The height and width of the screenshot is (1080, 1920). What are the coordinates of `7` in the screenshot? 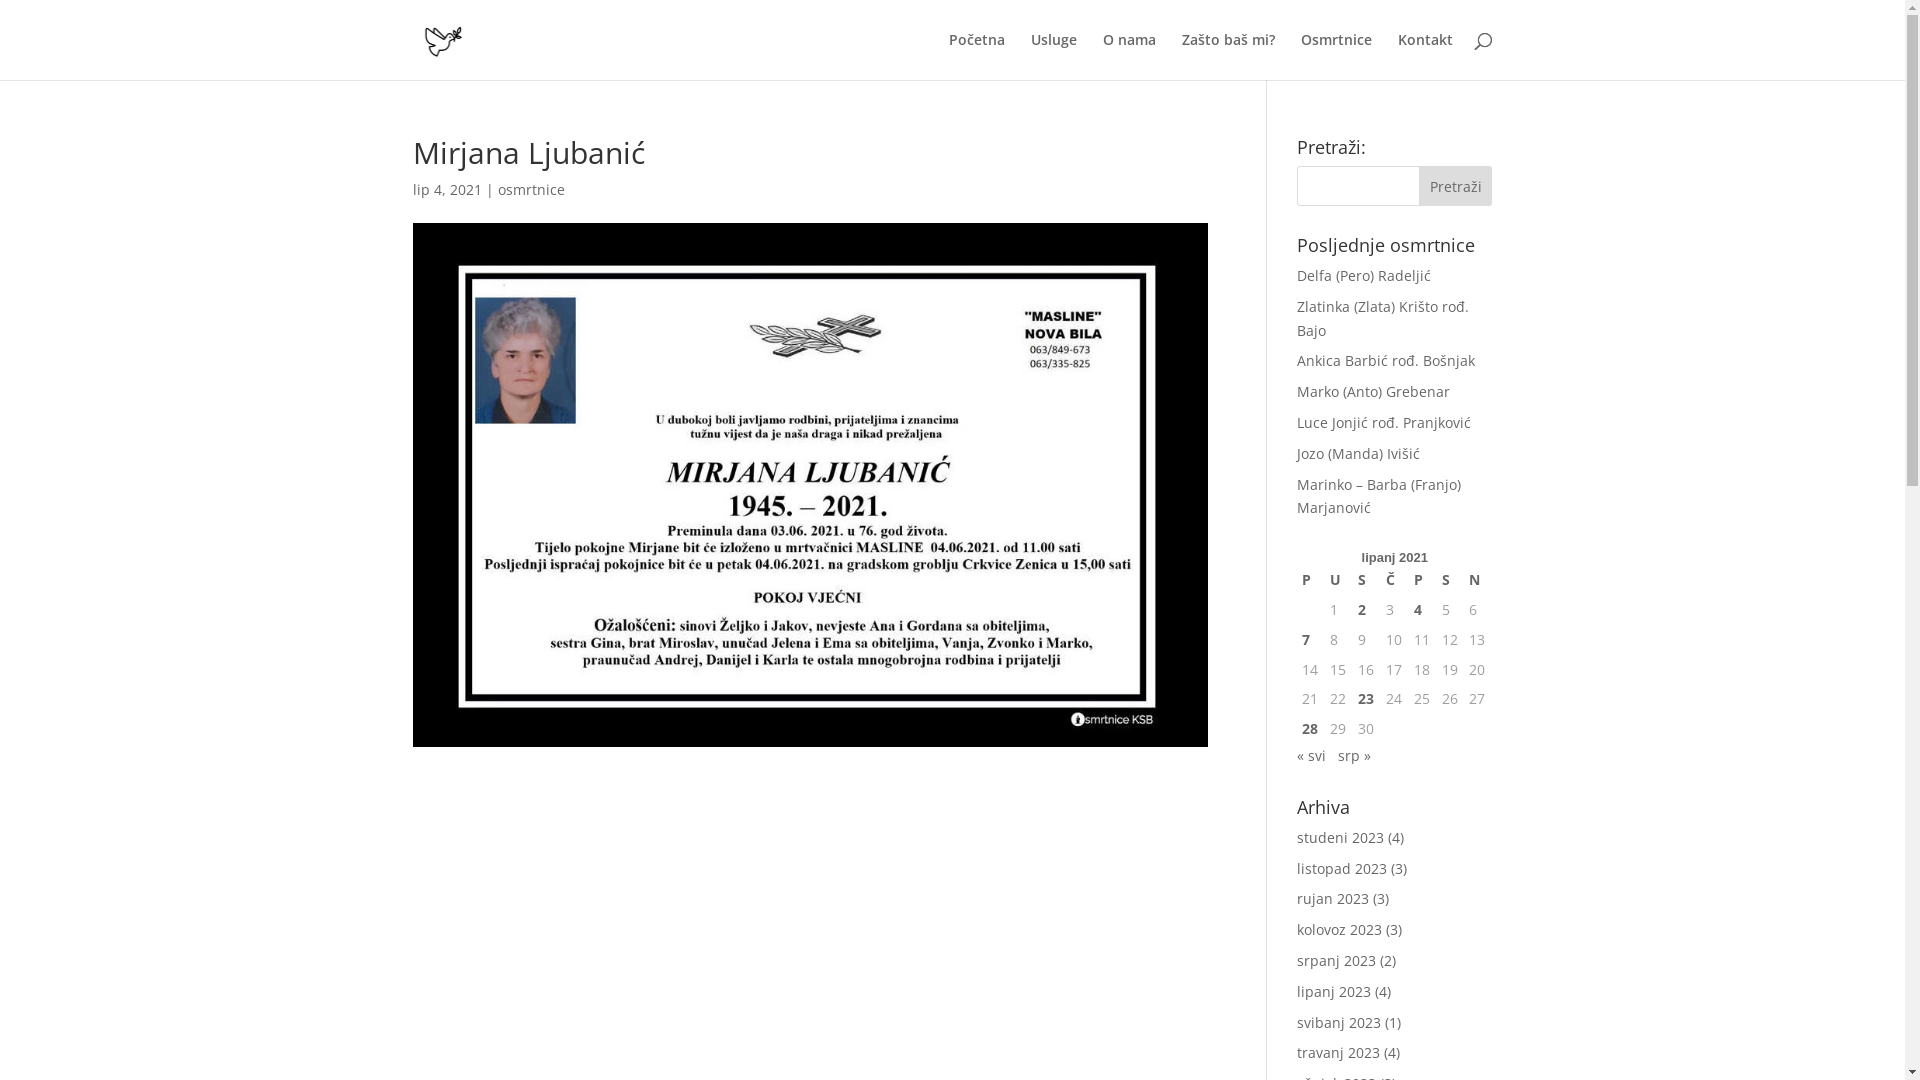 It's located at (1311, 640).